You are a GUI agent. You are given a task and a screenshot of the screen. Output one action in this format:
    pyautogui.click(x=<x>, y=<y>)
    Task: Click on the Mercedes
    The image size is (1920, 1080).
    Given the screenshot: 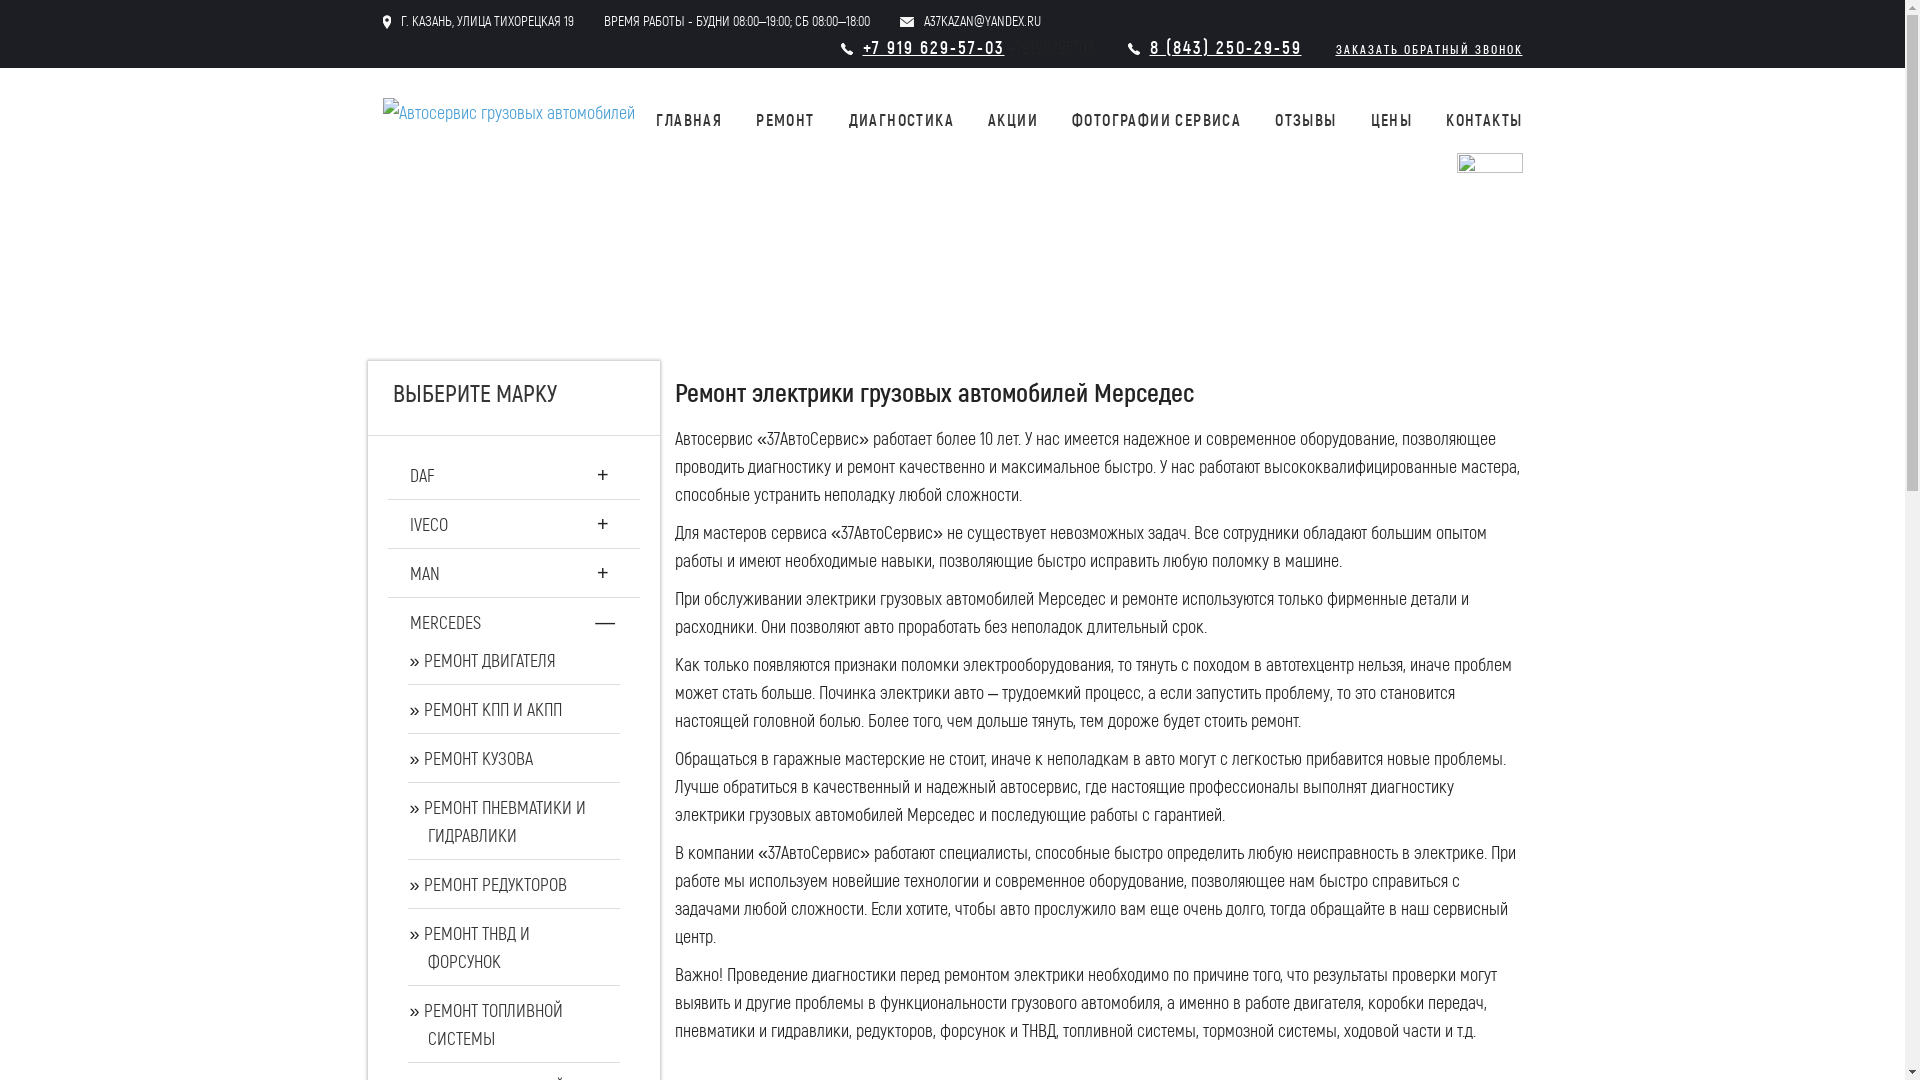 What is the action you would take?
    pyautogui.click(x=190, y=250)
    